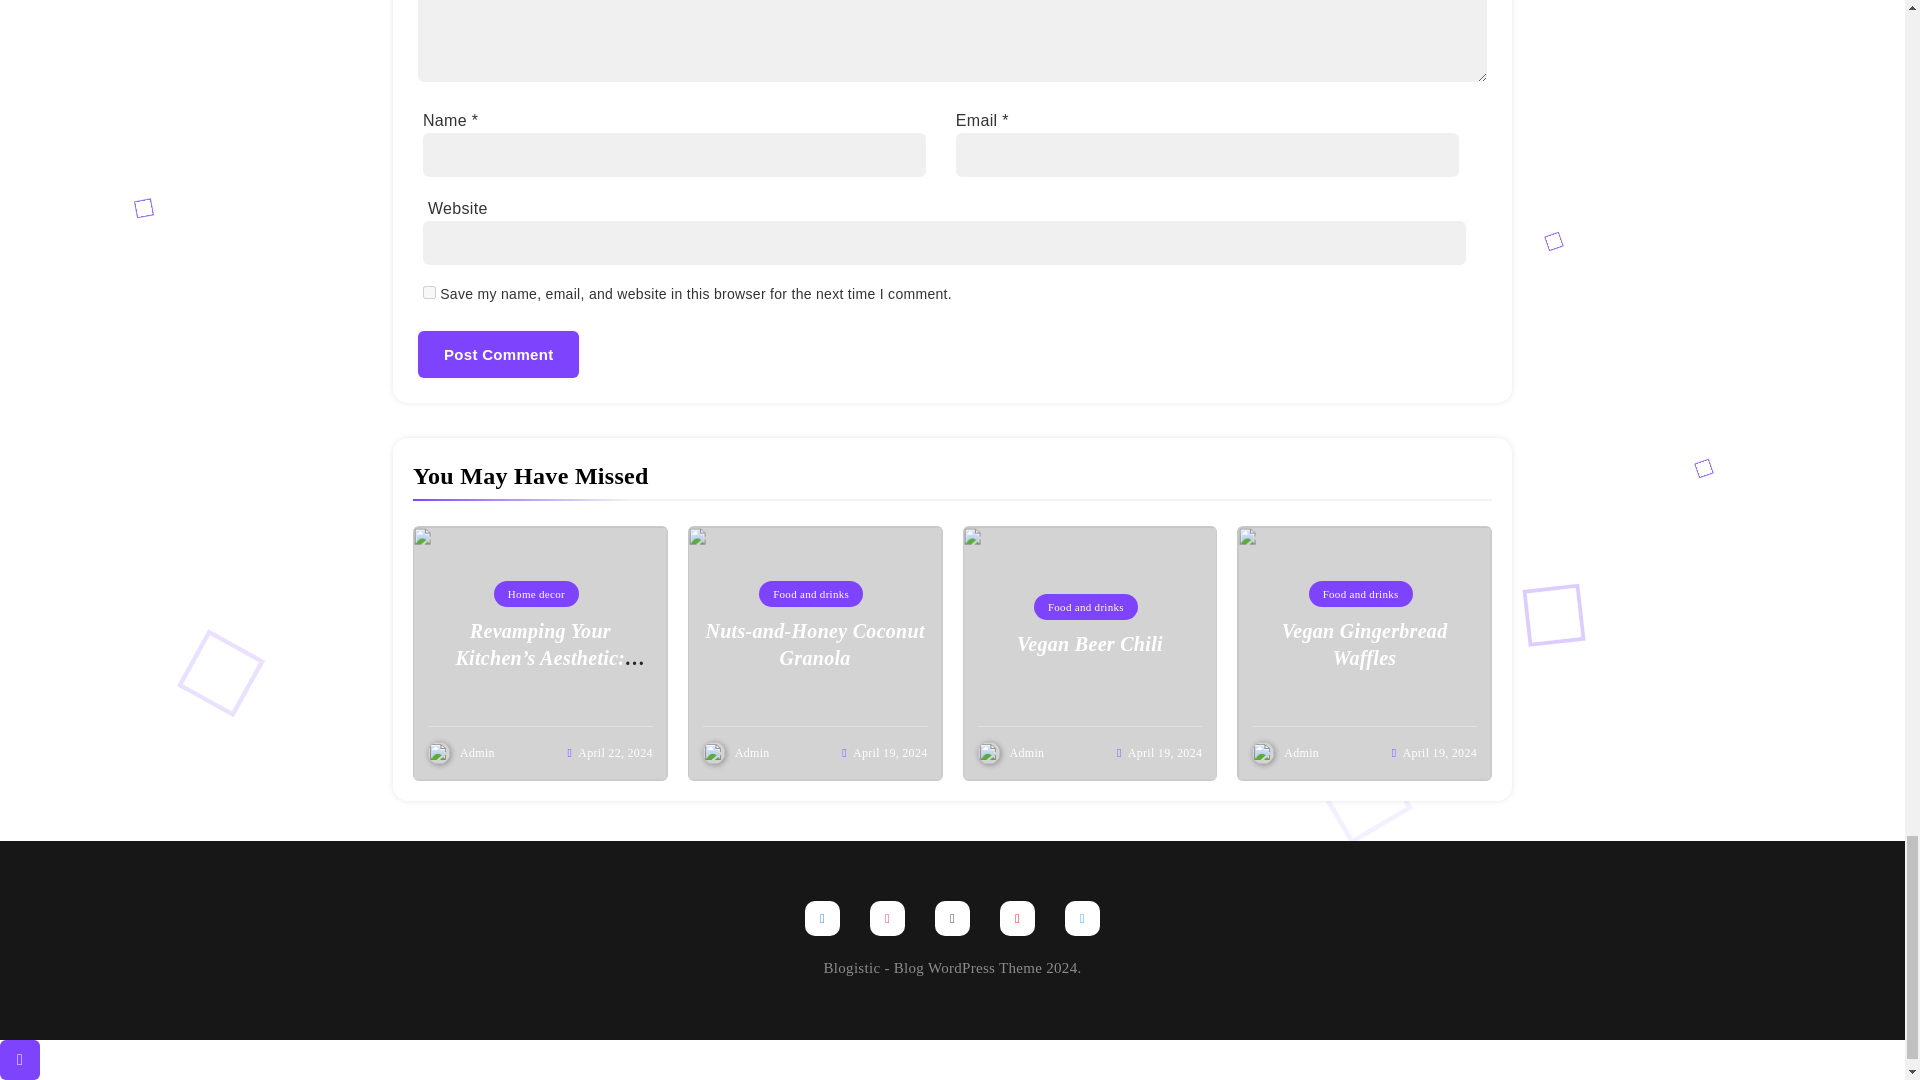  What do you see at coordinates (614, 753) in the screenshot?
I see `April 22, 2024` at bounding box center [614, 753].